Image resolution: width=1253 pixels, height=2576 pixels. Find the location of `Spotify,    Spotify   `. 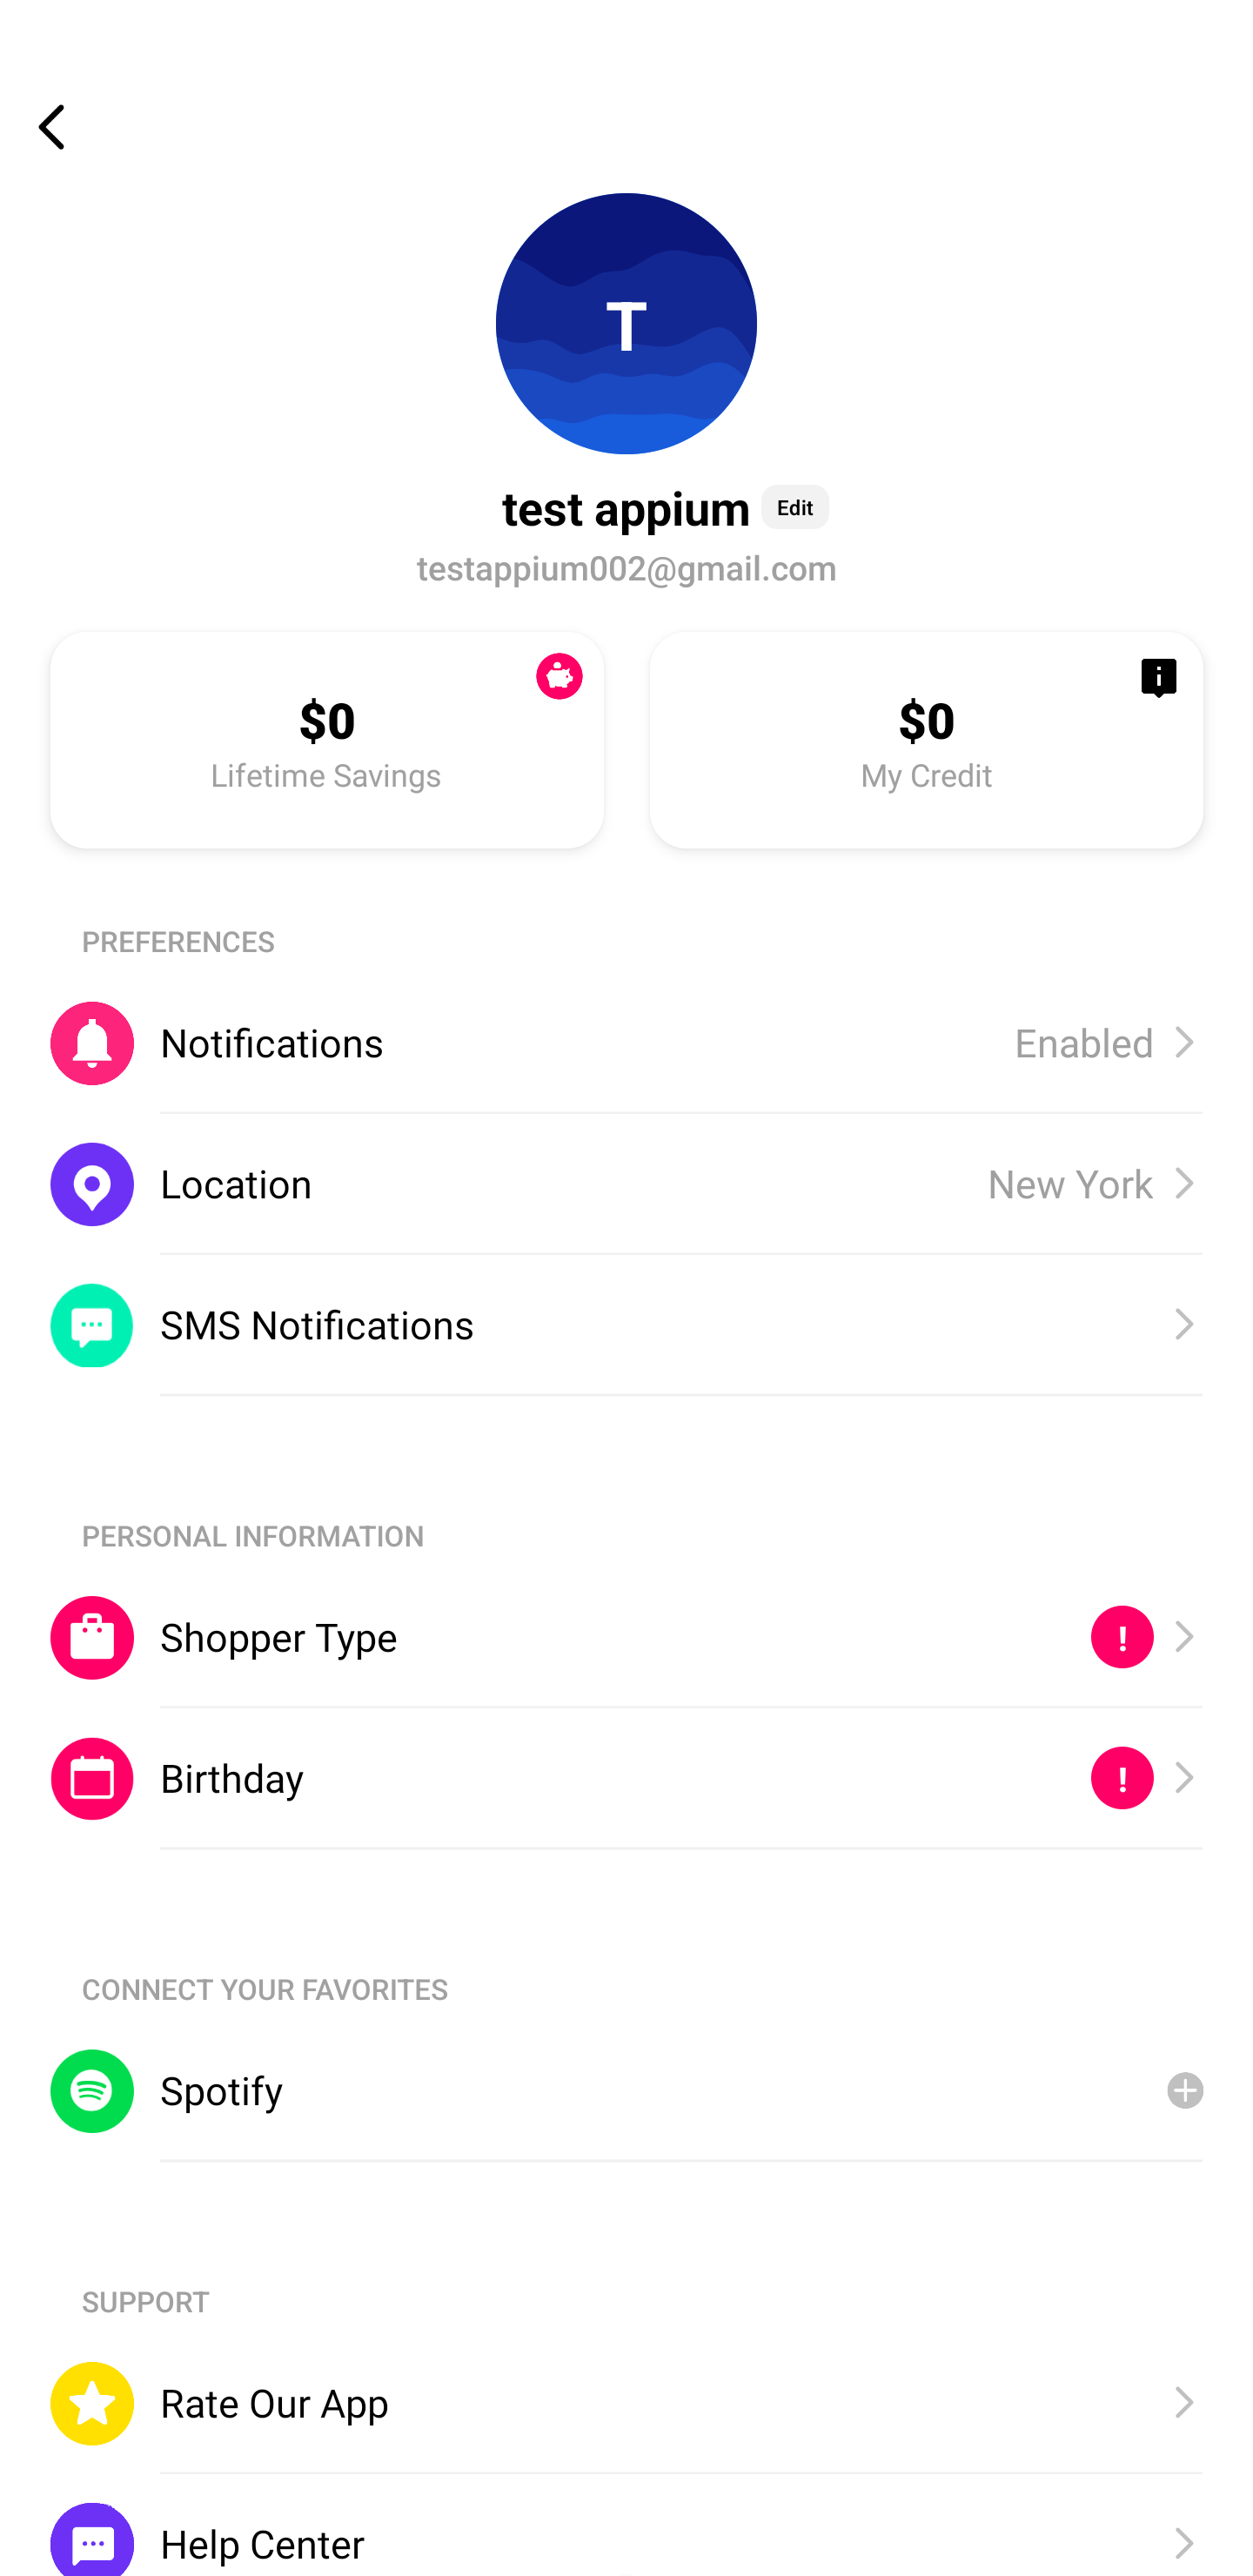

Spotify,    Spotify    is located at coordinates (626, 2090).